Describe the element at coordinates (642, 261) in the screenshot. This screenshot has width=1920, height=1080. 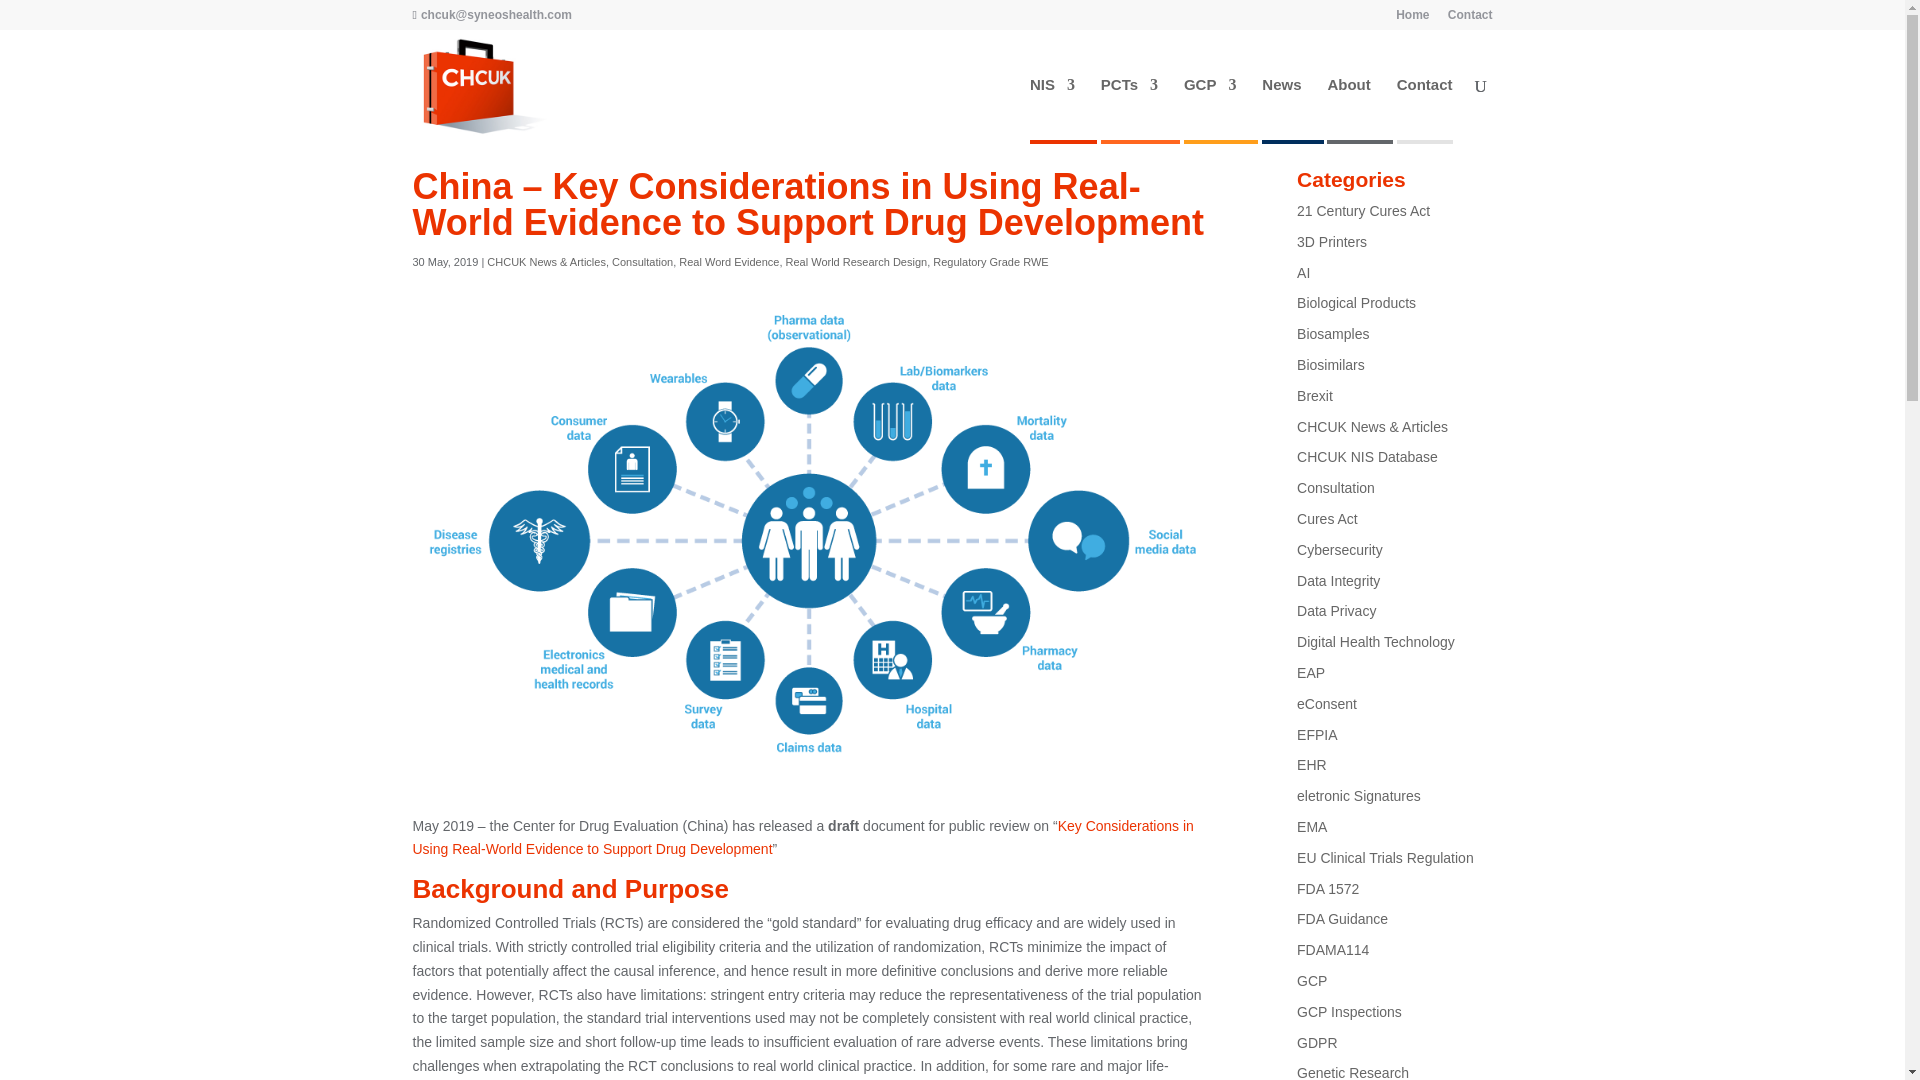
I see `Consultation` at that location.